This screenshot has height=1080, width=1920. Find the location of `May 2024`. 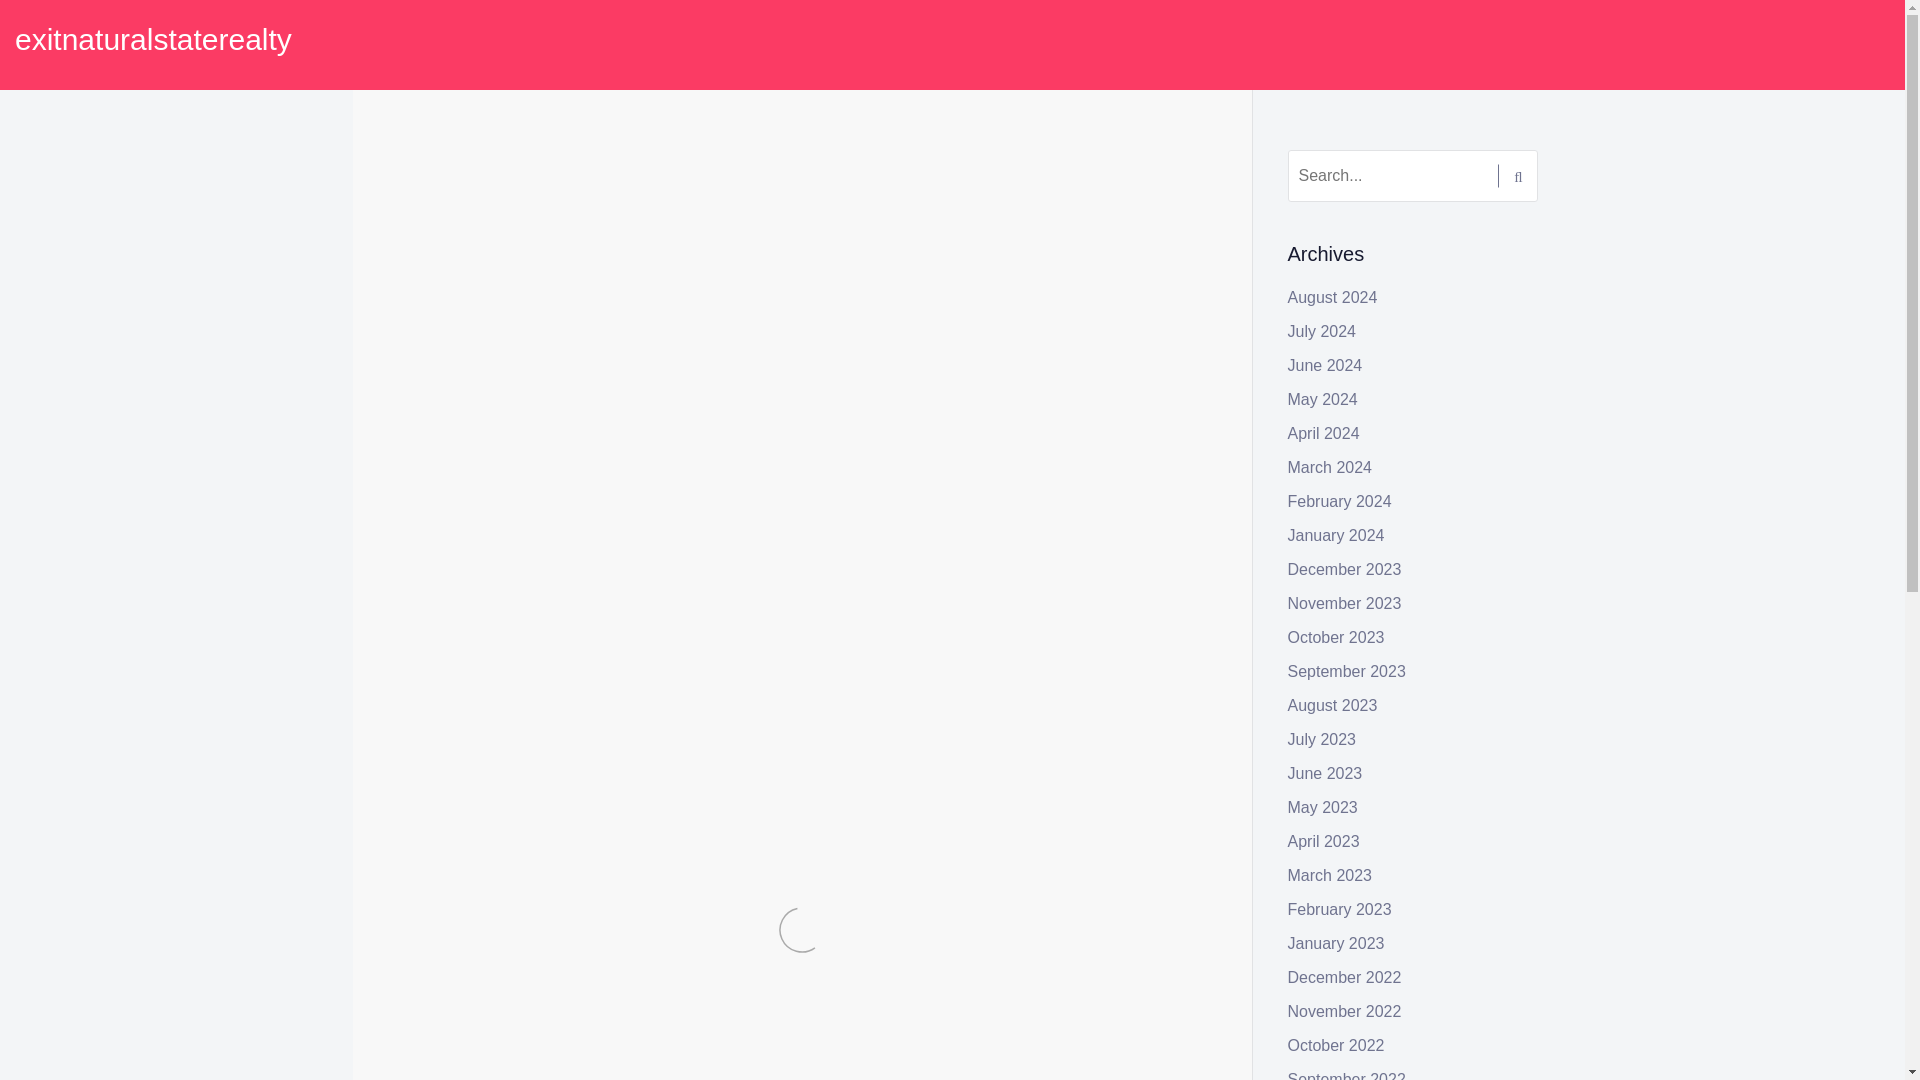

May 2024 is located at coordinates (1322, 399).